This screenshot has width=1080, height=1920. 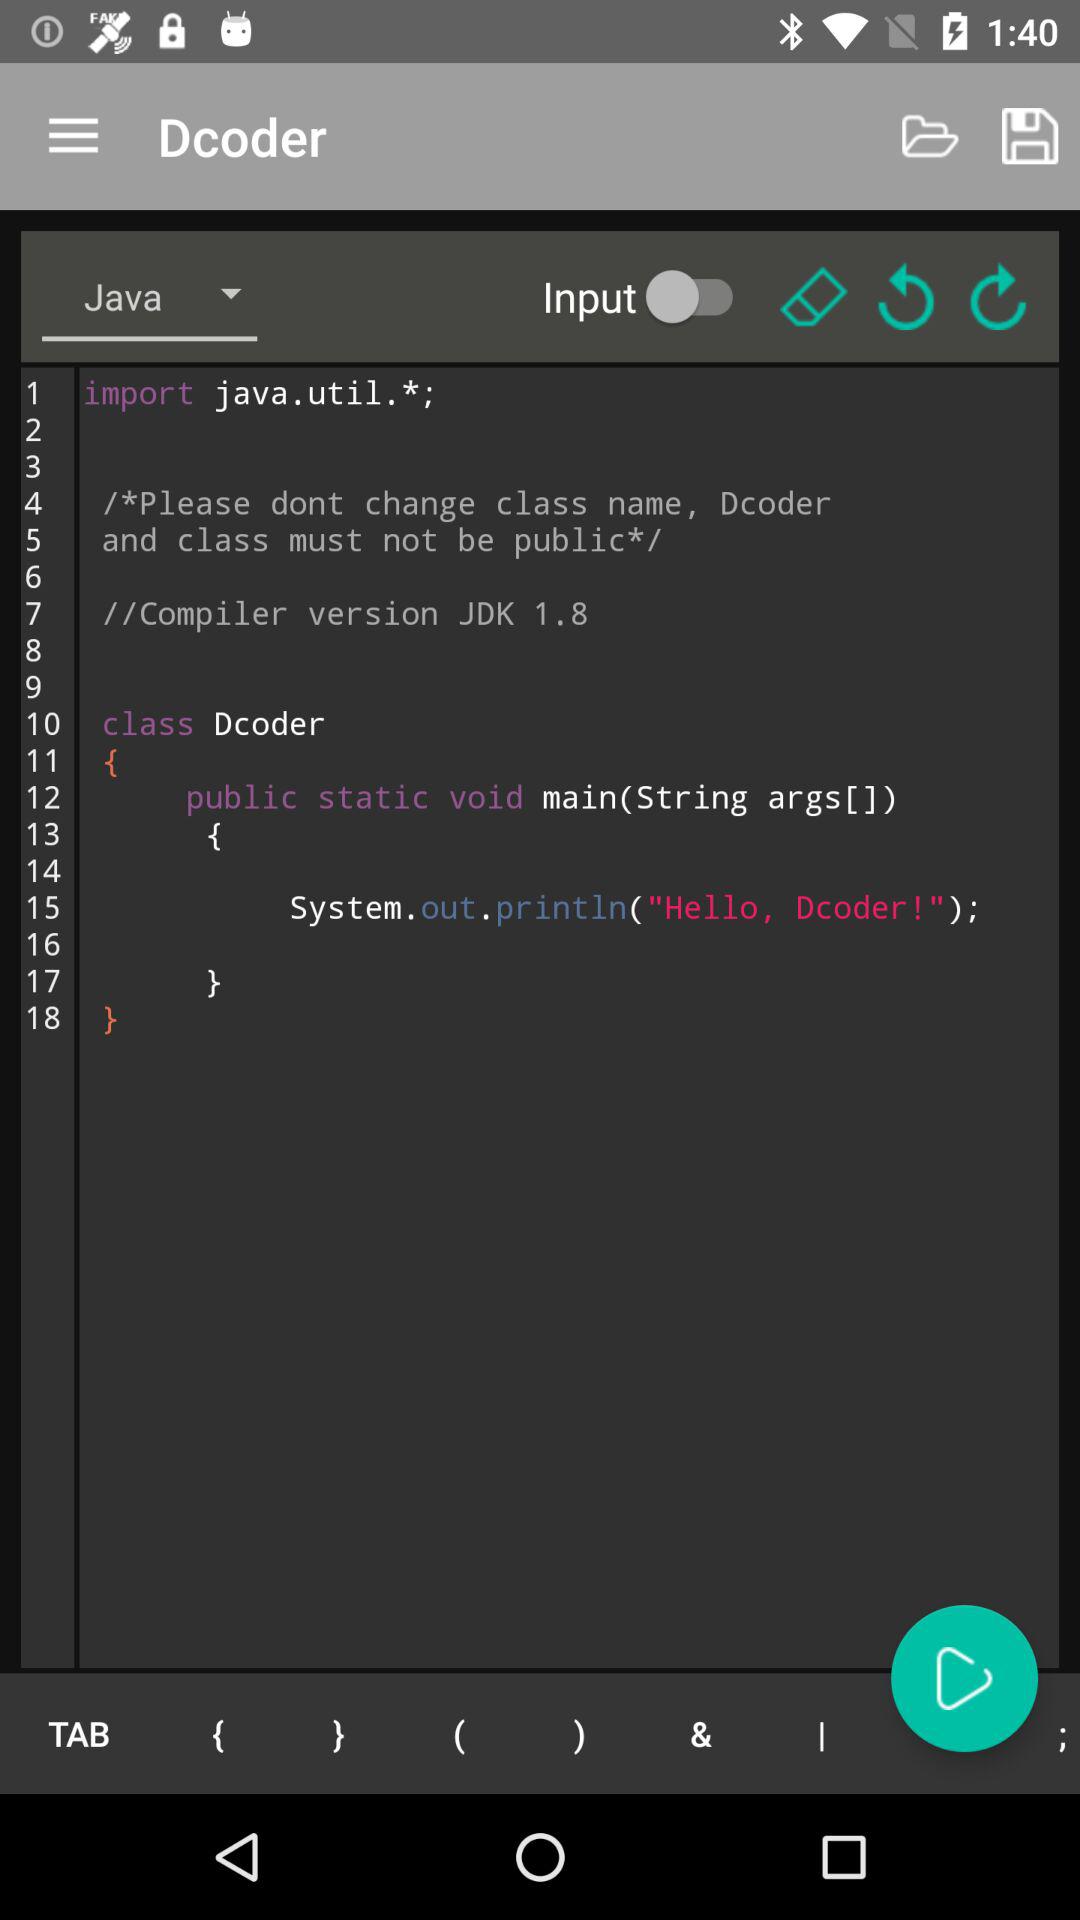 I want to click on rotate clockwise, so click(x=998, y=296).